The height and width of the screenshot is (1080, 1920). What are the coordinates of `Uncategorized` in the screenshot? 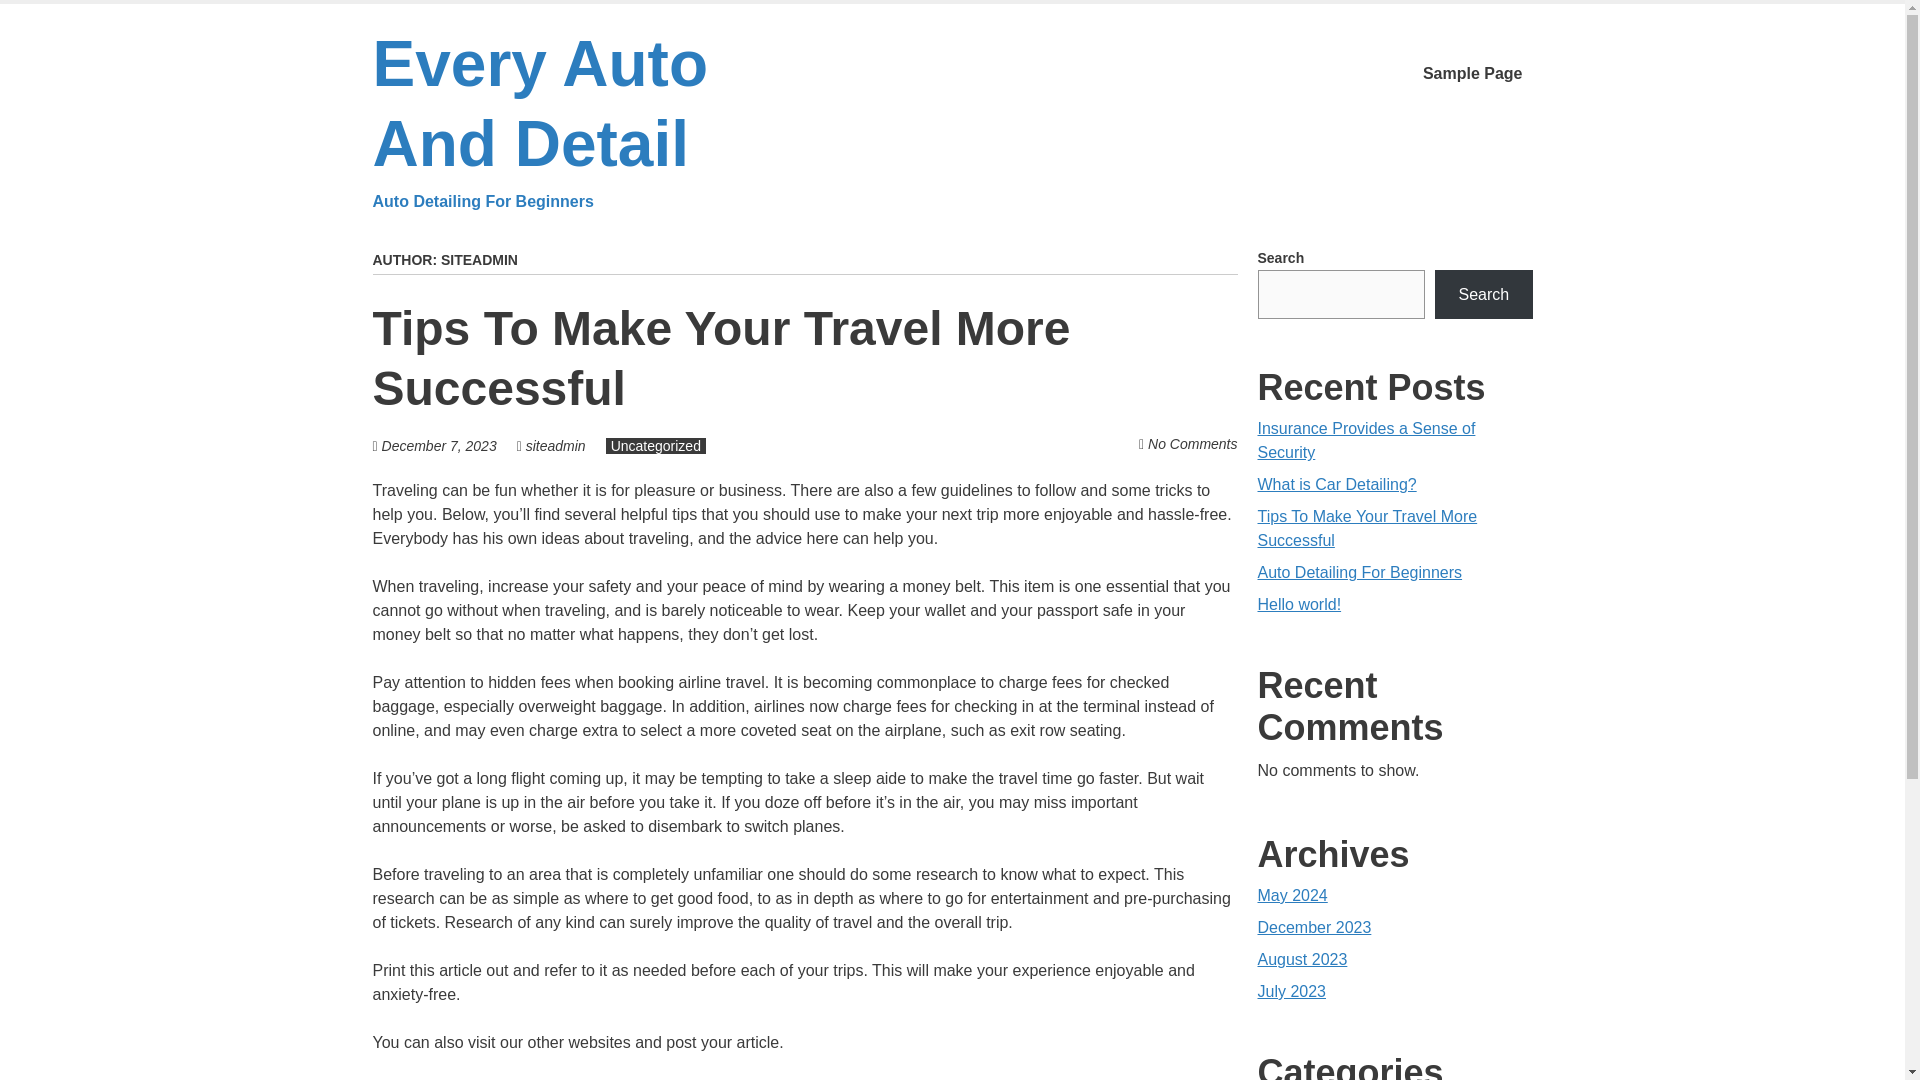 It's located at (598, 120).